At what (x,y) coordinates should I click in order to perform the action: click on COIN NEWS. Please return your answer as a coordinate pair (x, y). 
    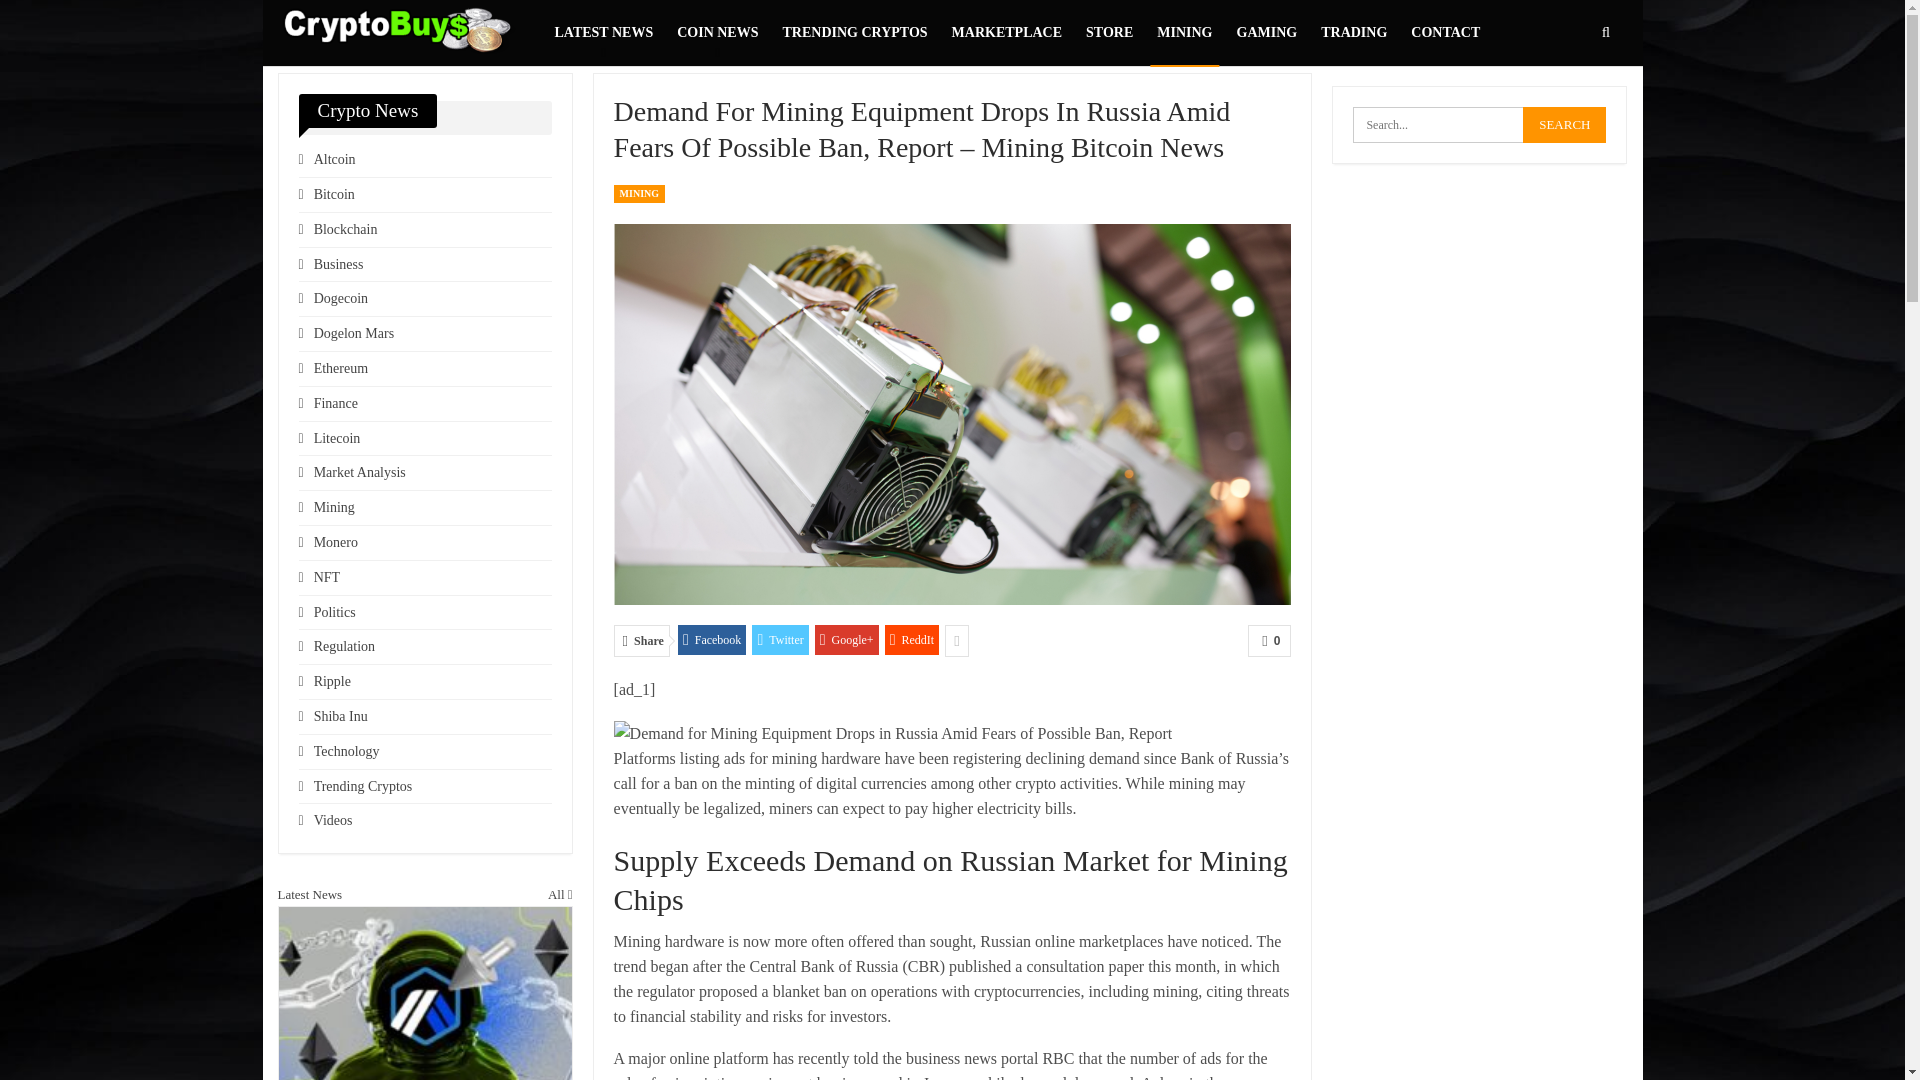
    Looking at the image, I should click on (717, 32).